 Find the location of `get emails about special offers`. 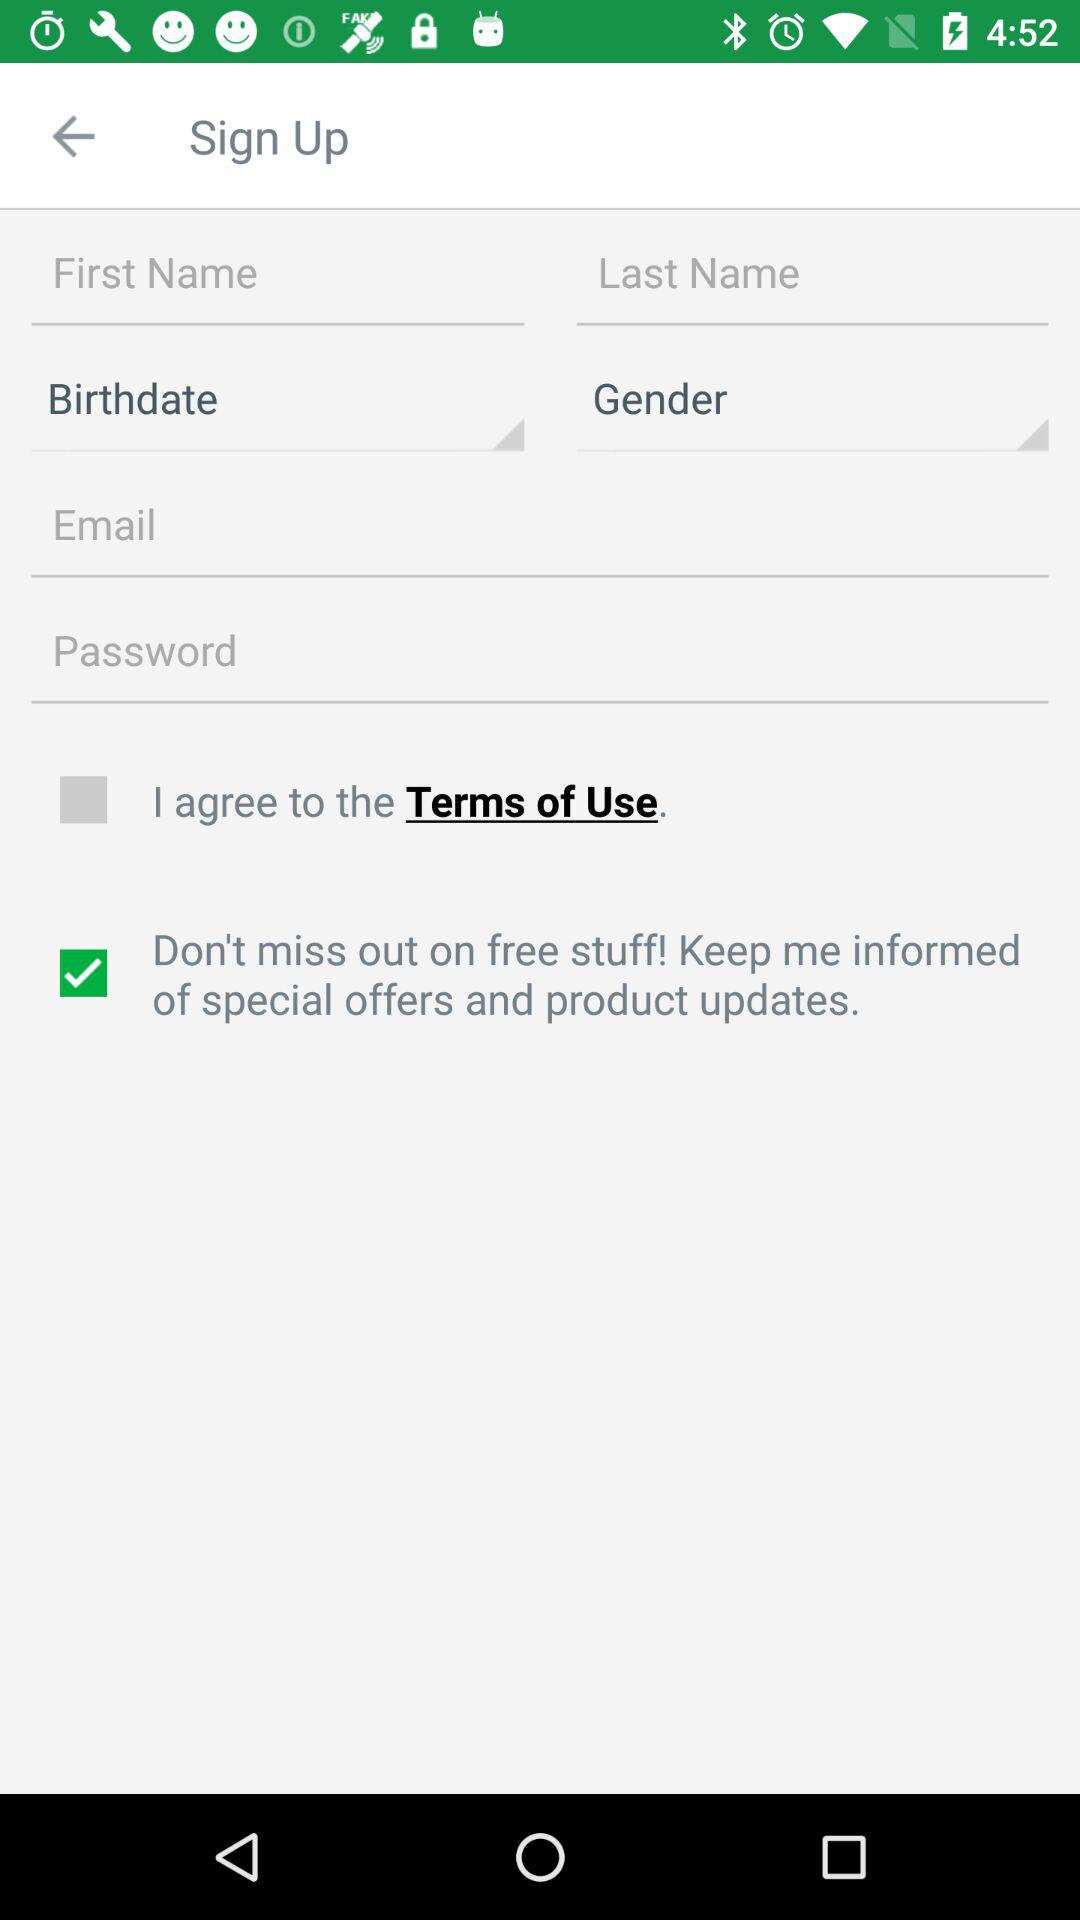

get emails about special offers is located at coordinates (86, 973).